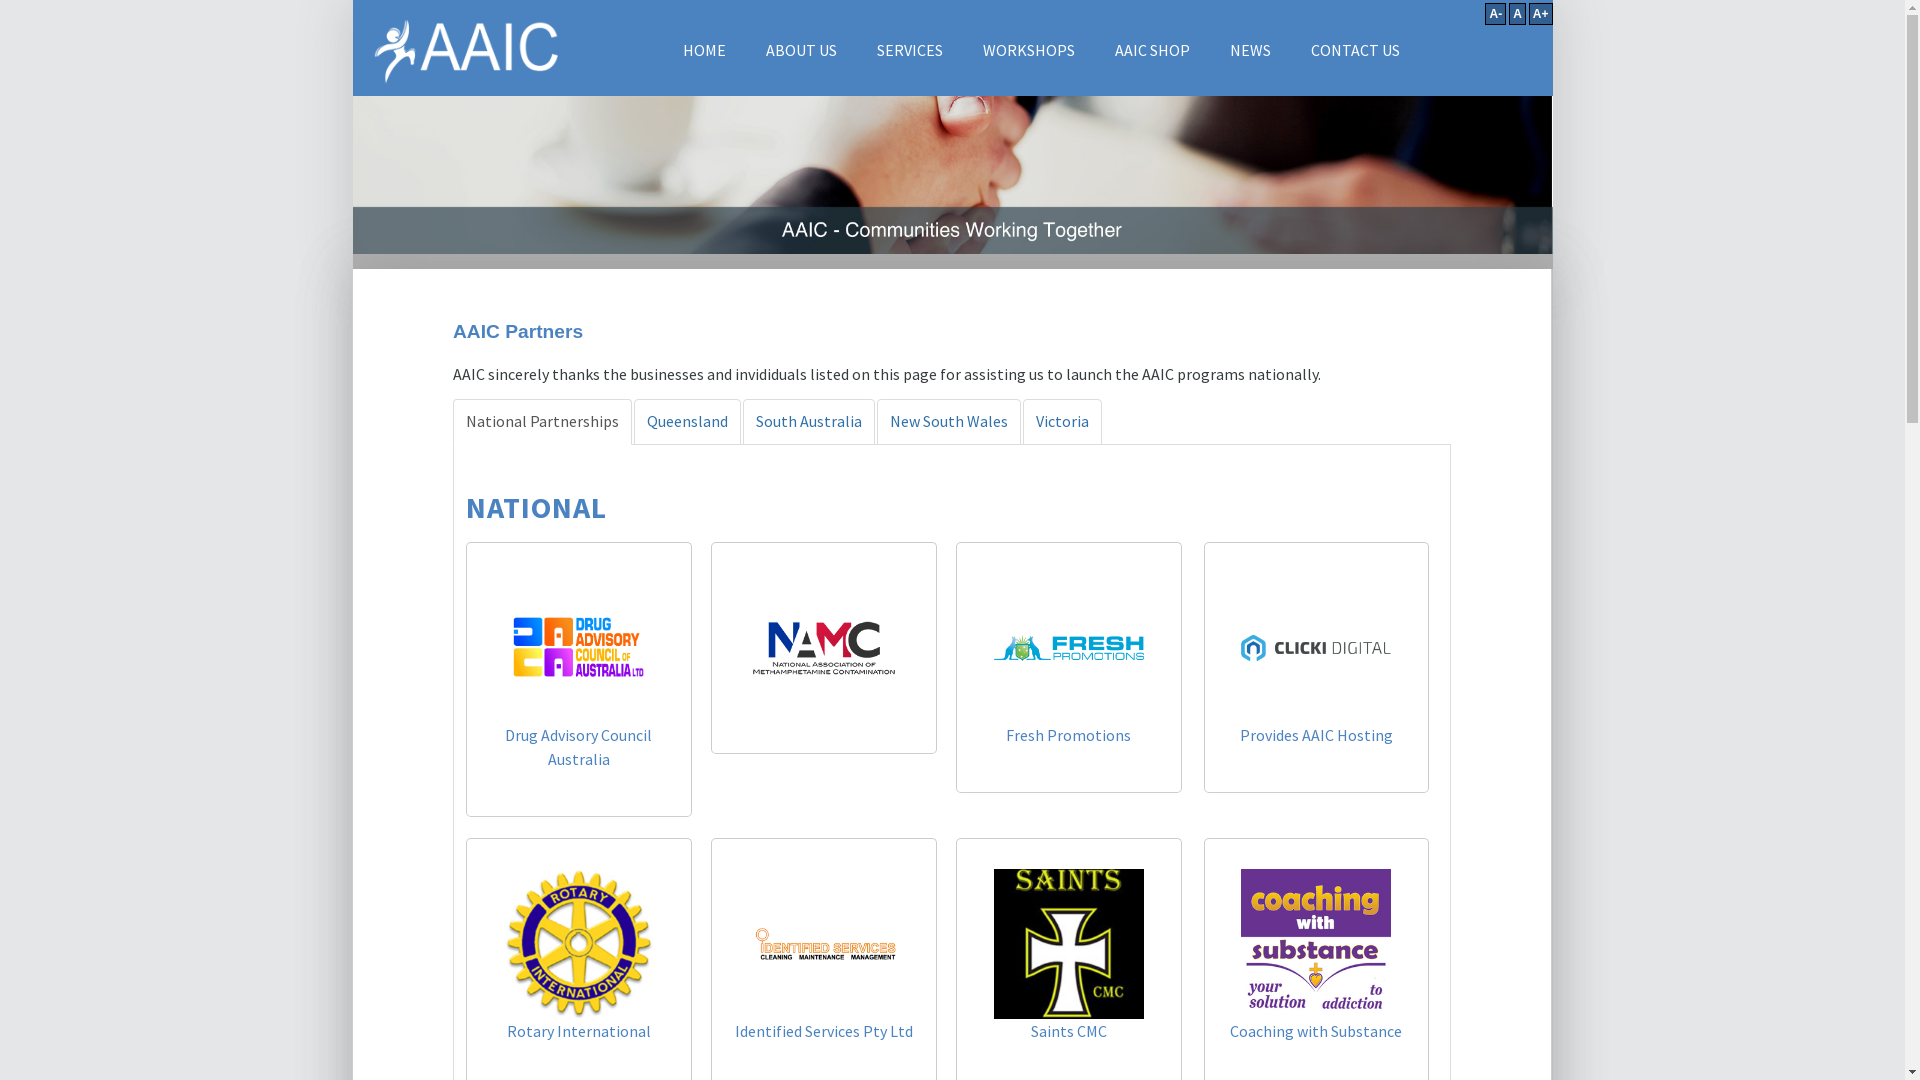 Image resolution: width=1920 pixels, height=1080 pixels. I want to click on New South Wales, so click(949, 422).